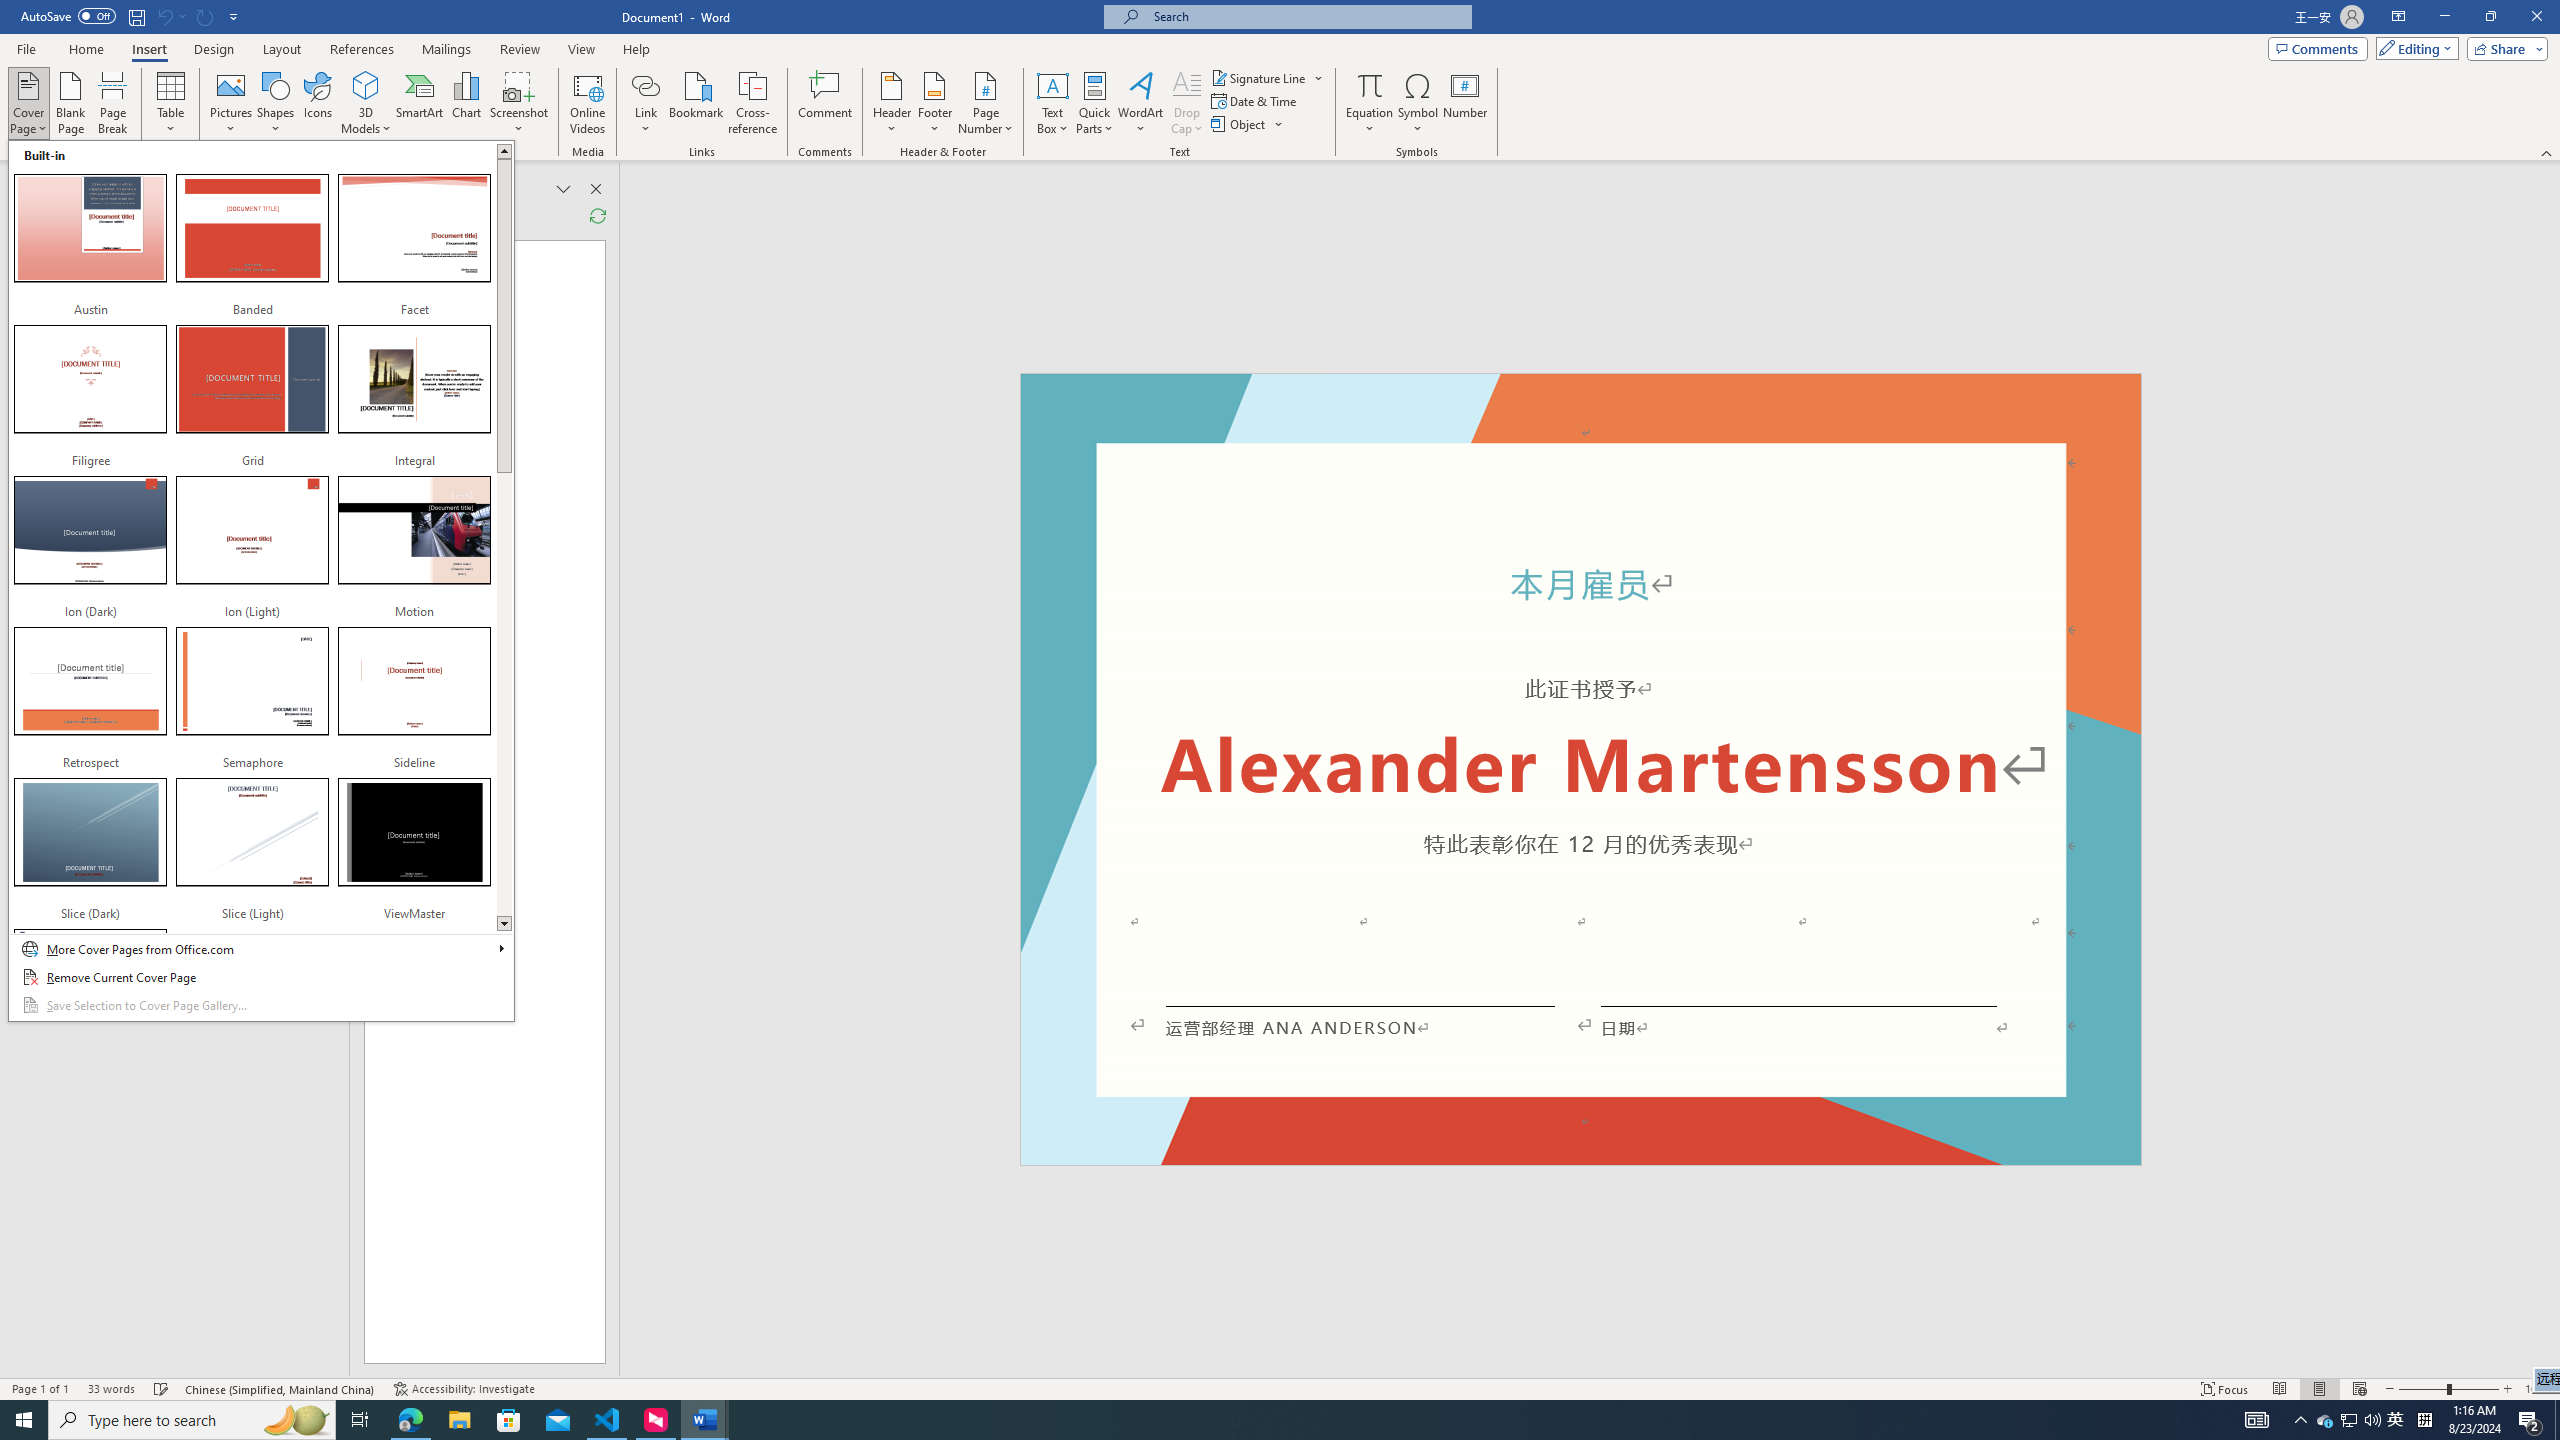 This screenshot has height=1440, width=2560. I want to click on Comment, so click(826, 103).